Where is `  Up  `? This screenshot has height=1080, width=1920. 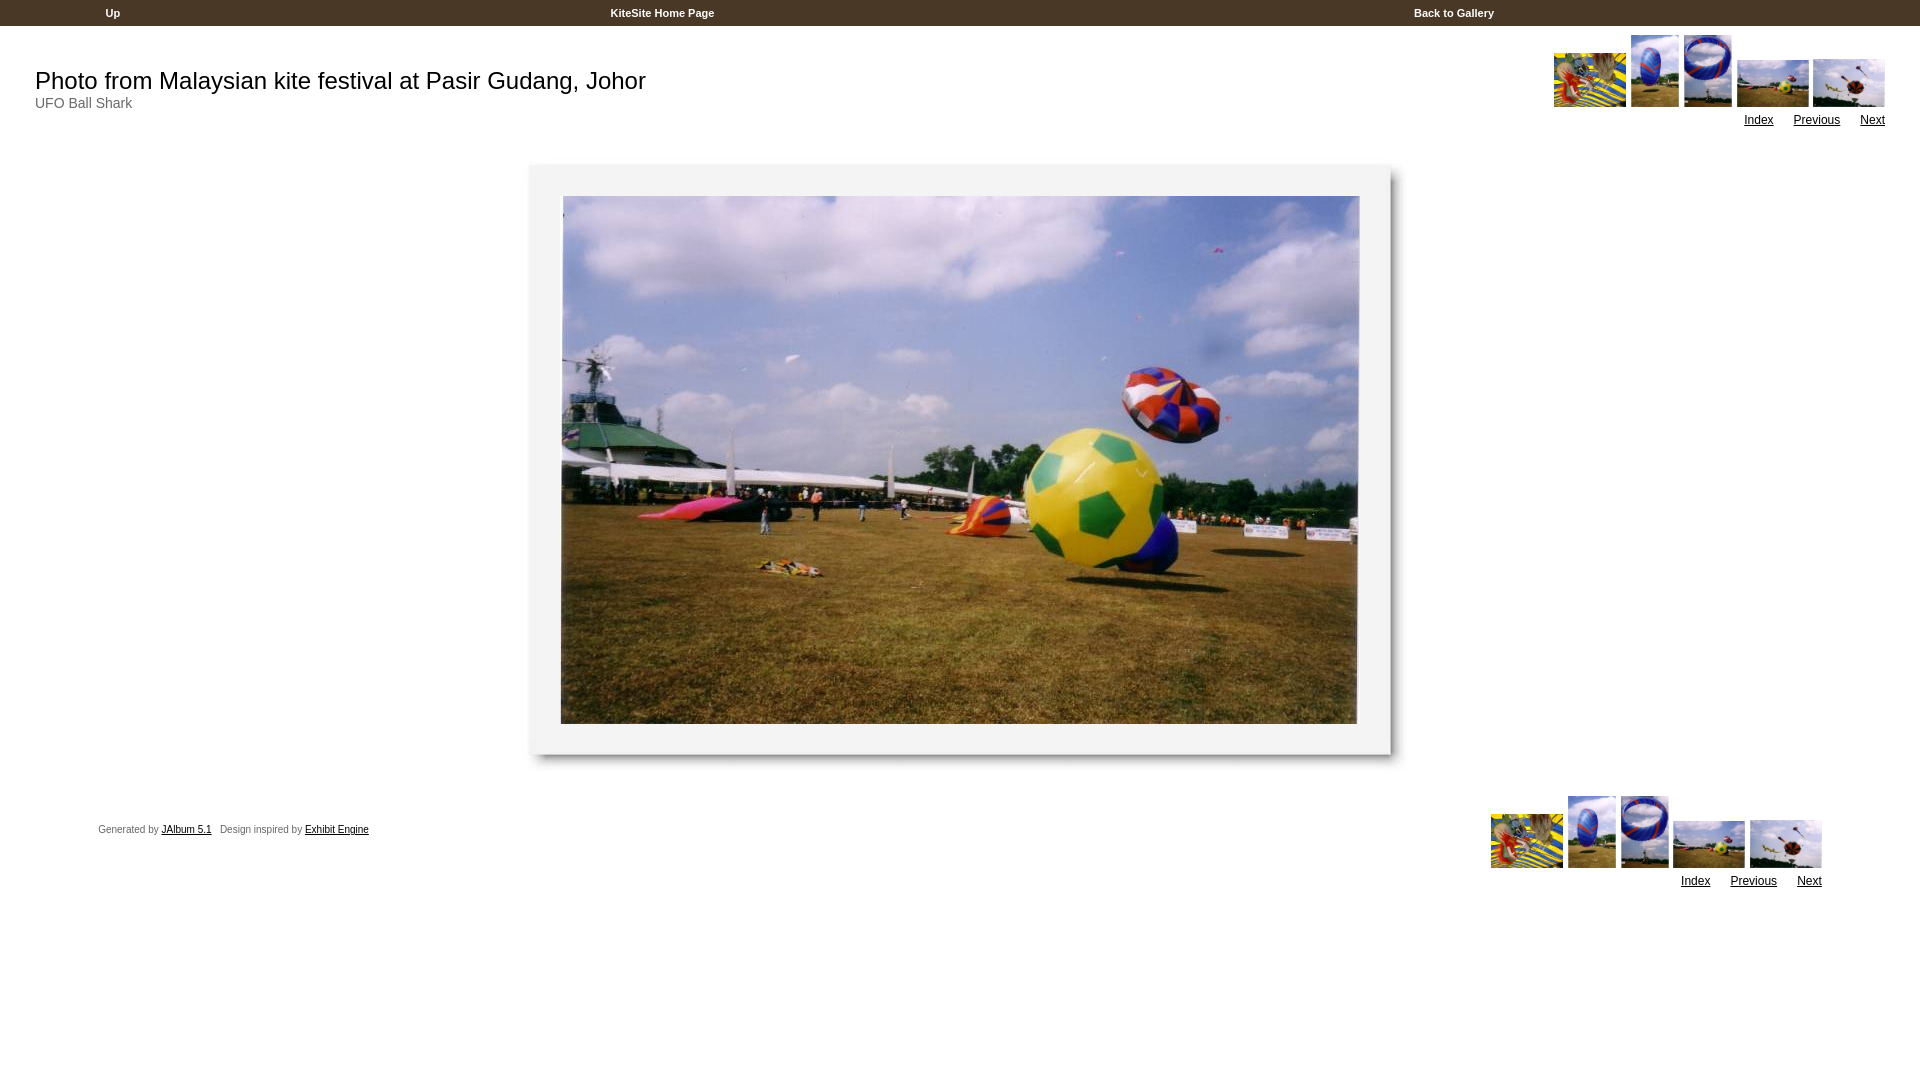
  Up   is located at coordinates (112, 13).